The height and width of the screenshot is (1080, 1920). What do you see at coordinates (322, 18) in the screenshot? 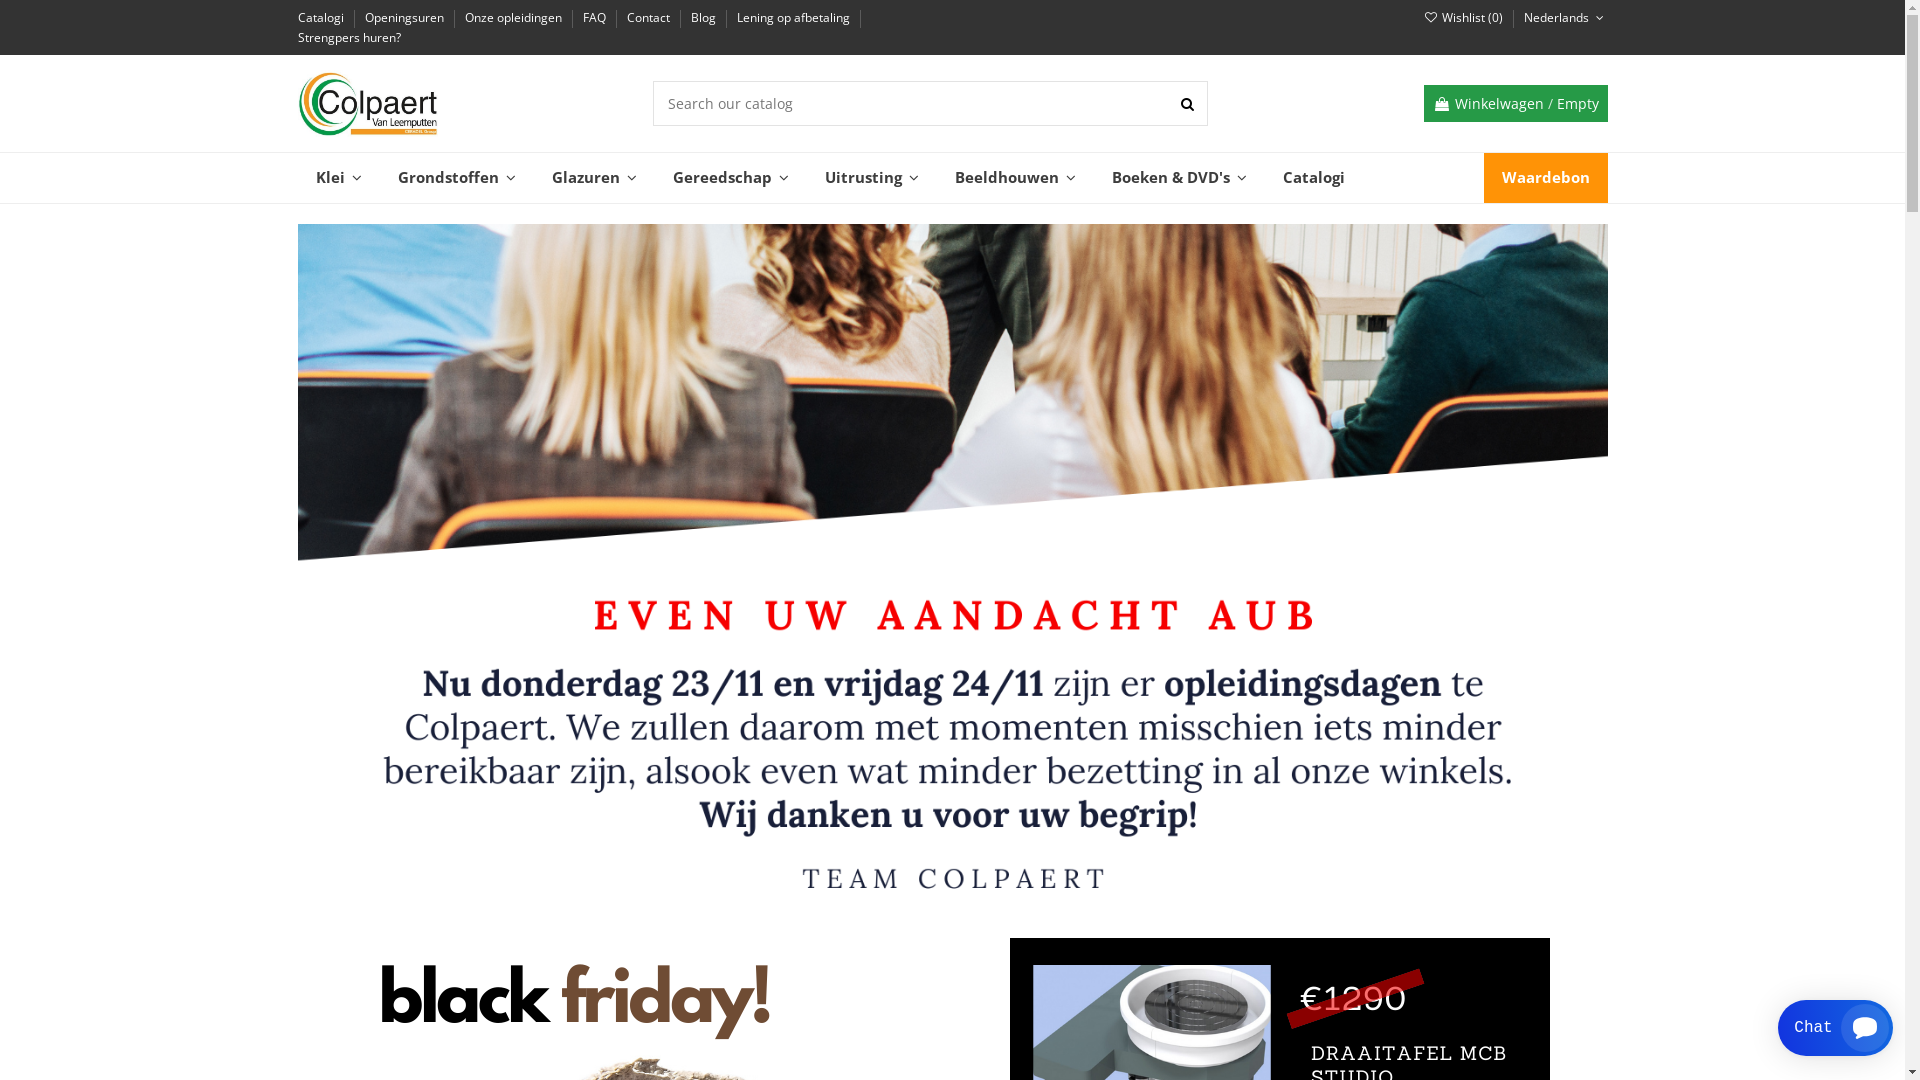
I see `Catalogi` at bounding box center [322, 18].